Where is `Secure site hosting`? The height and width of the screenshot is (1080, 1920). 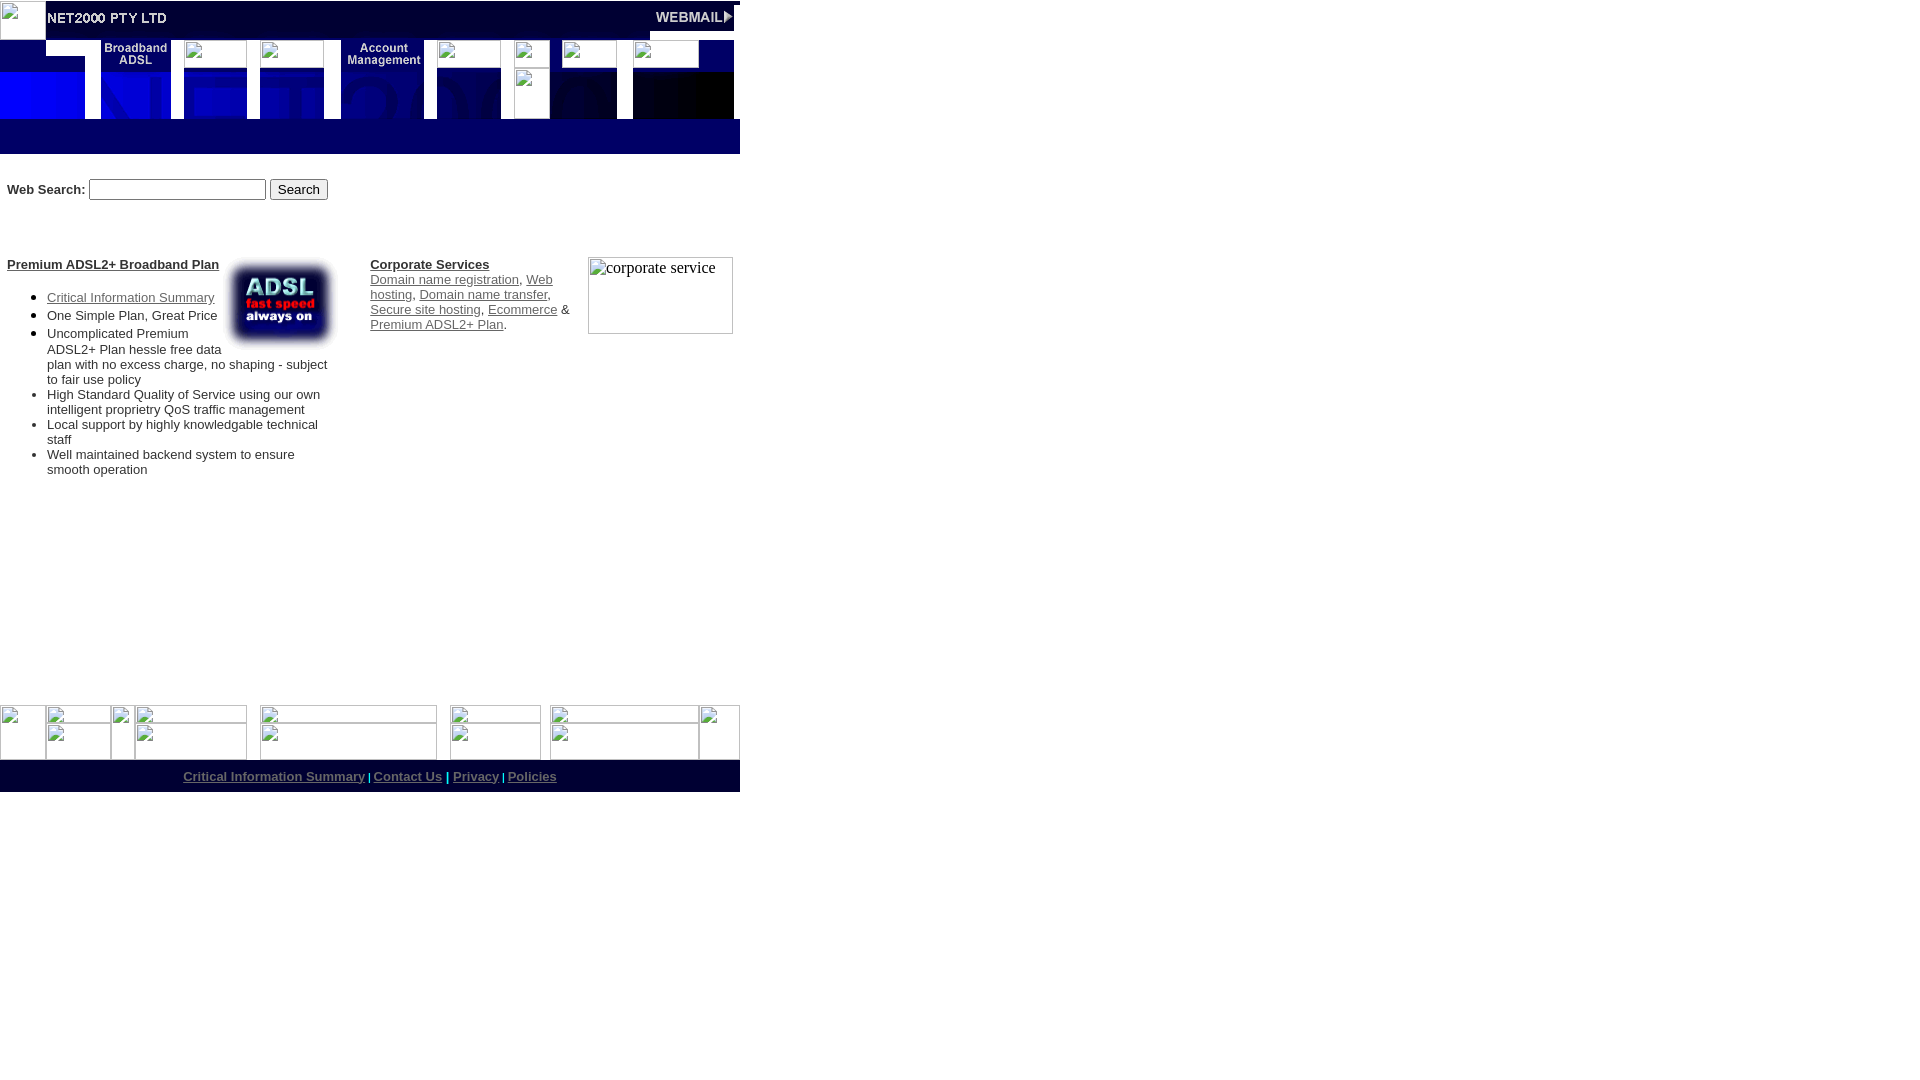 Secure site hosting is located at coordinates (426, 310).